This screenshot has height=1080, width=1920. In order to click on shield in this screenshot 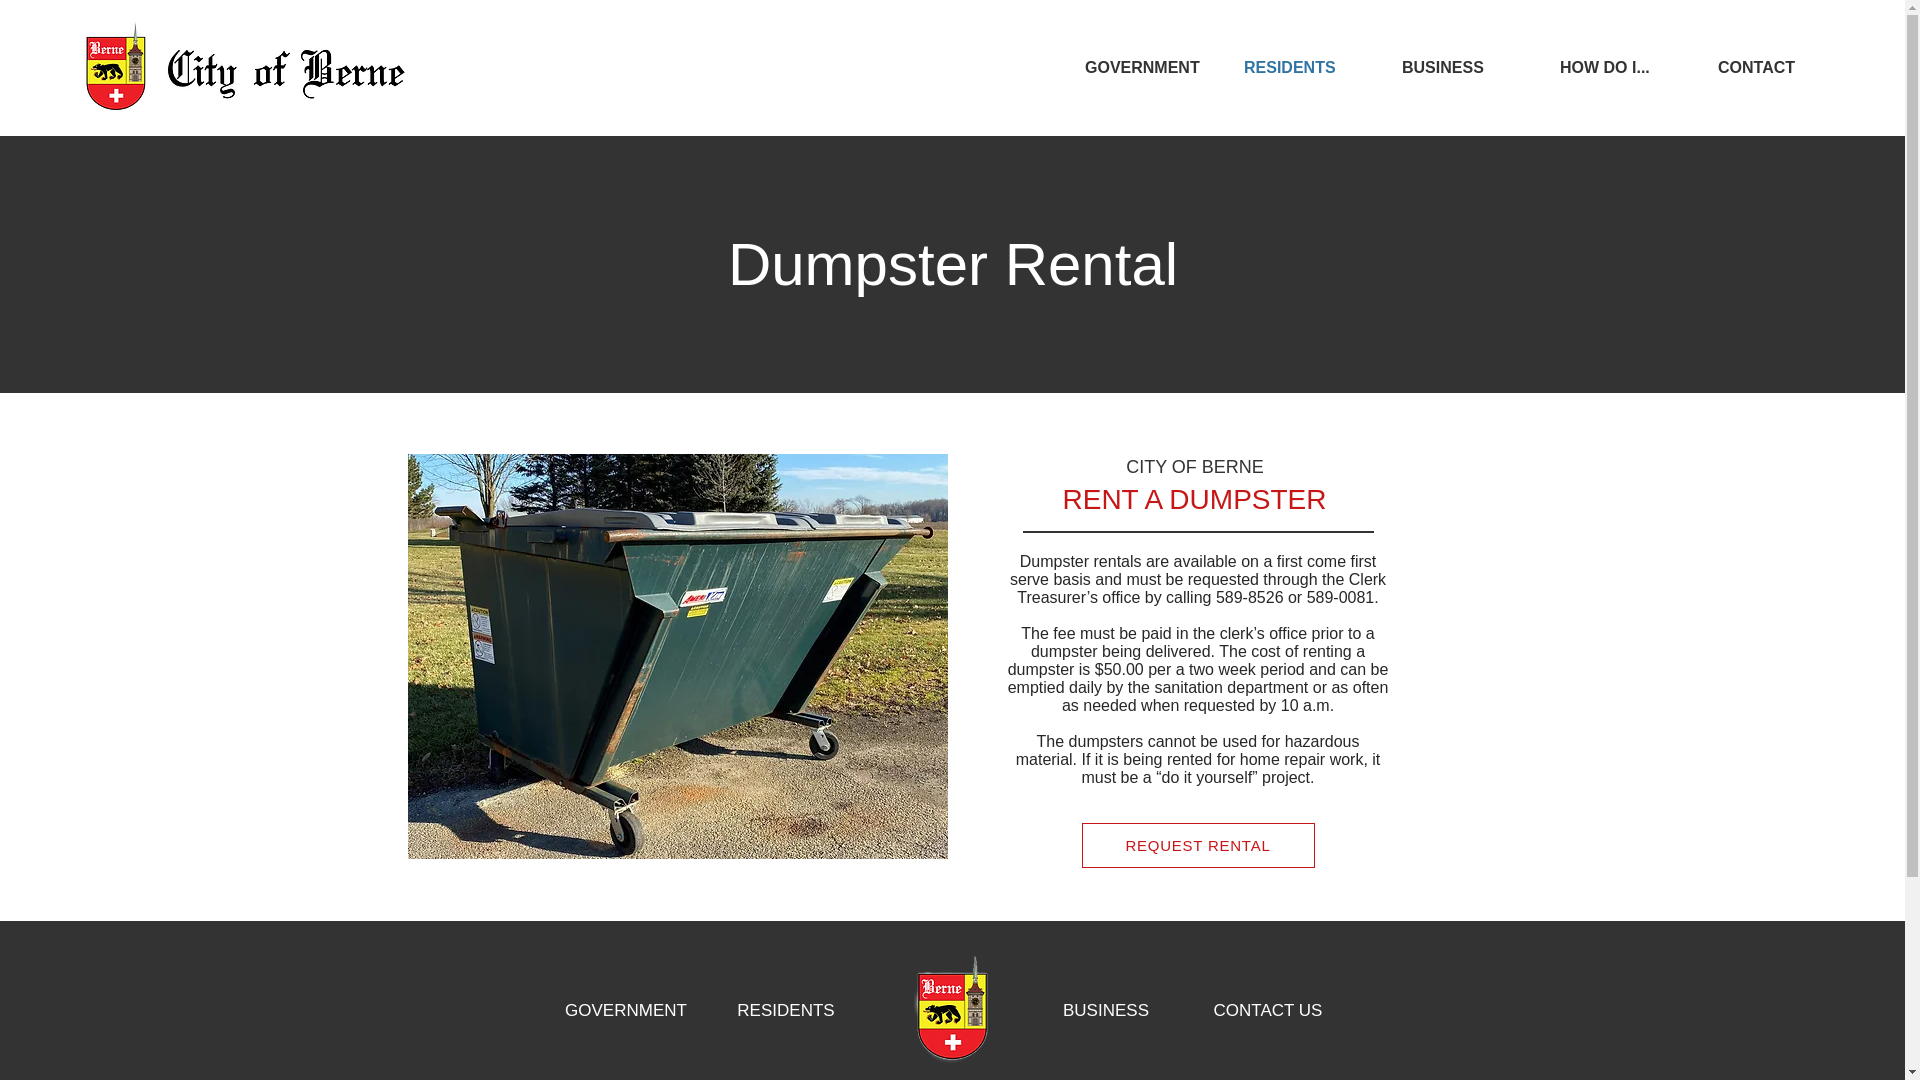, I will do `click(952, 1009)`.